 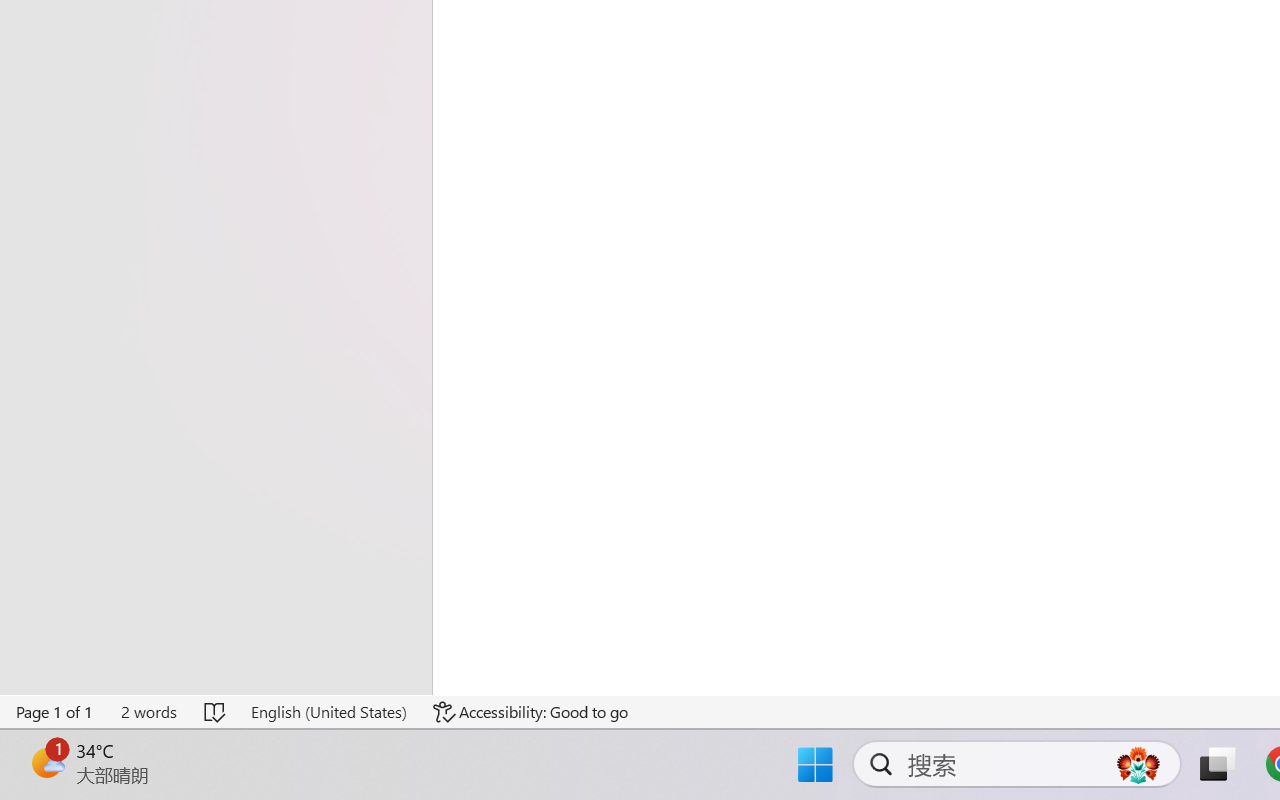 I want to click on Page Number Page 1 of 1, so click(x=55, y=712).